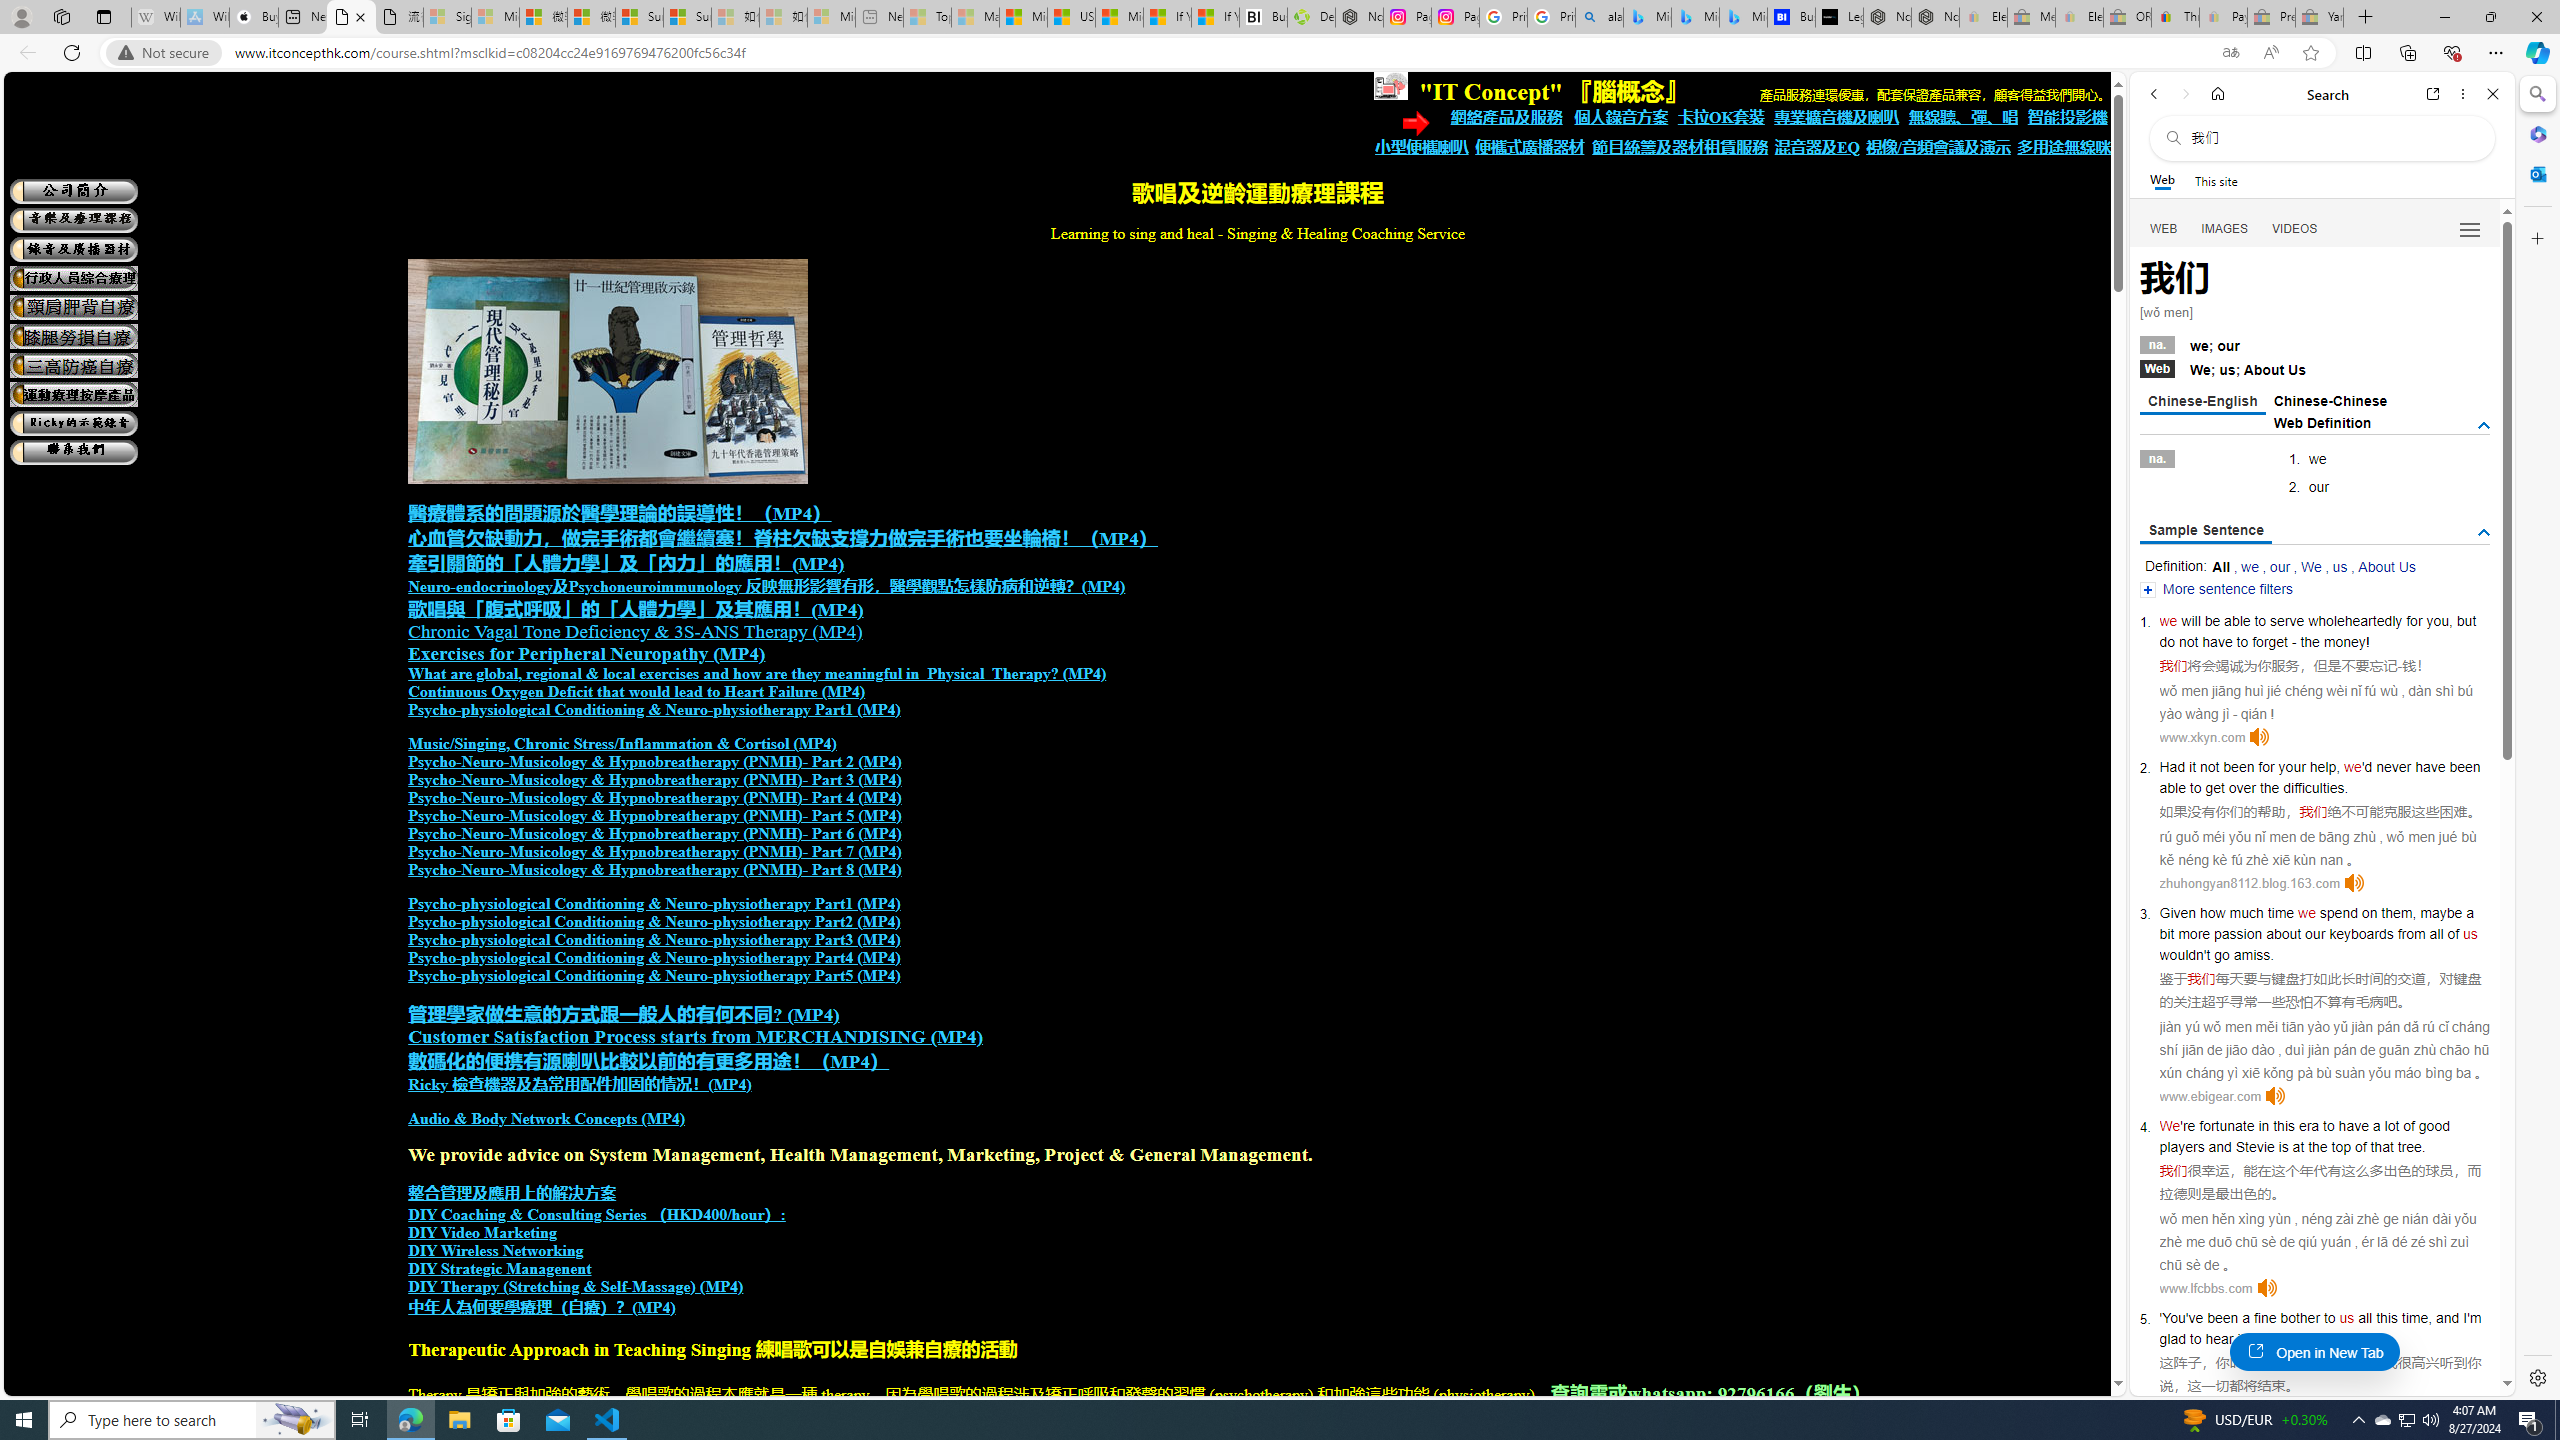 The image size is (2560, 1440). Describe the element at coordinates (2538, 736) in the screenshot. I see `Side bar` at that location.